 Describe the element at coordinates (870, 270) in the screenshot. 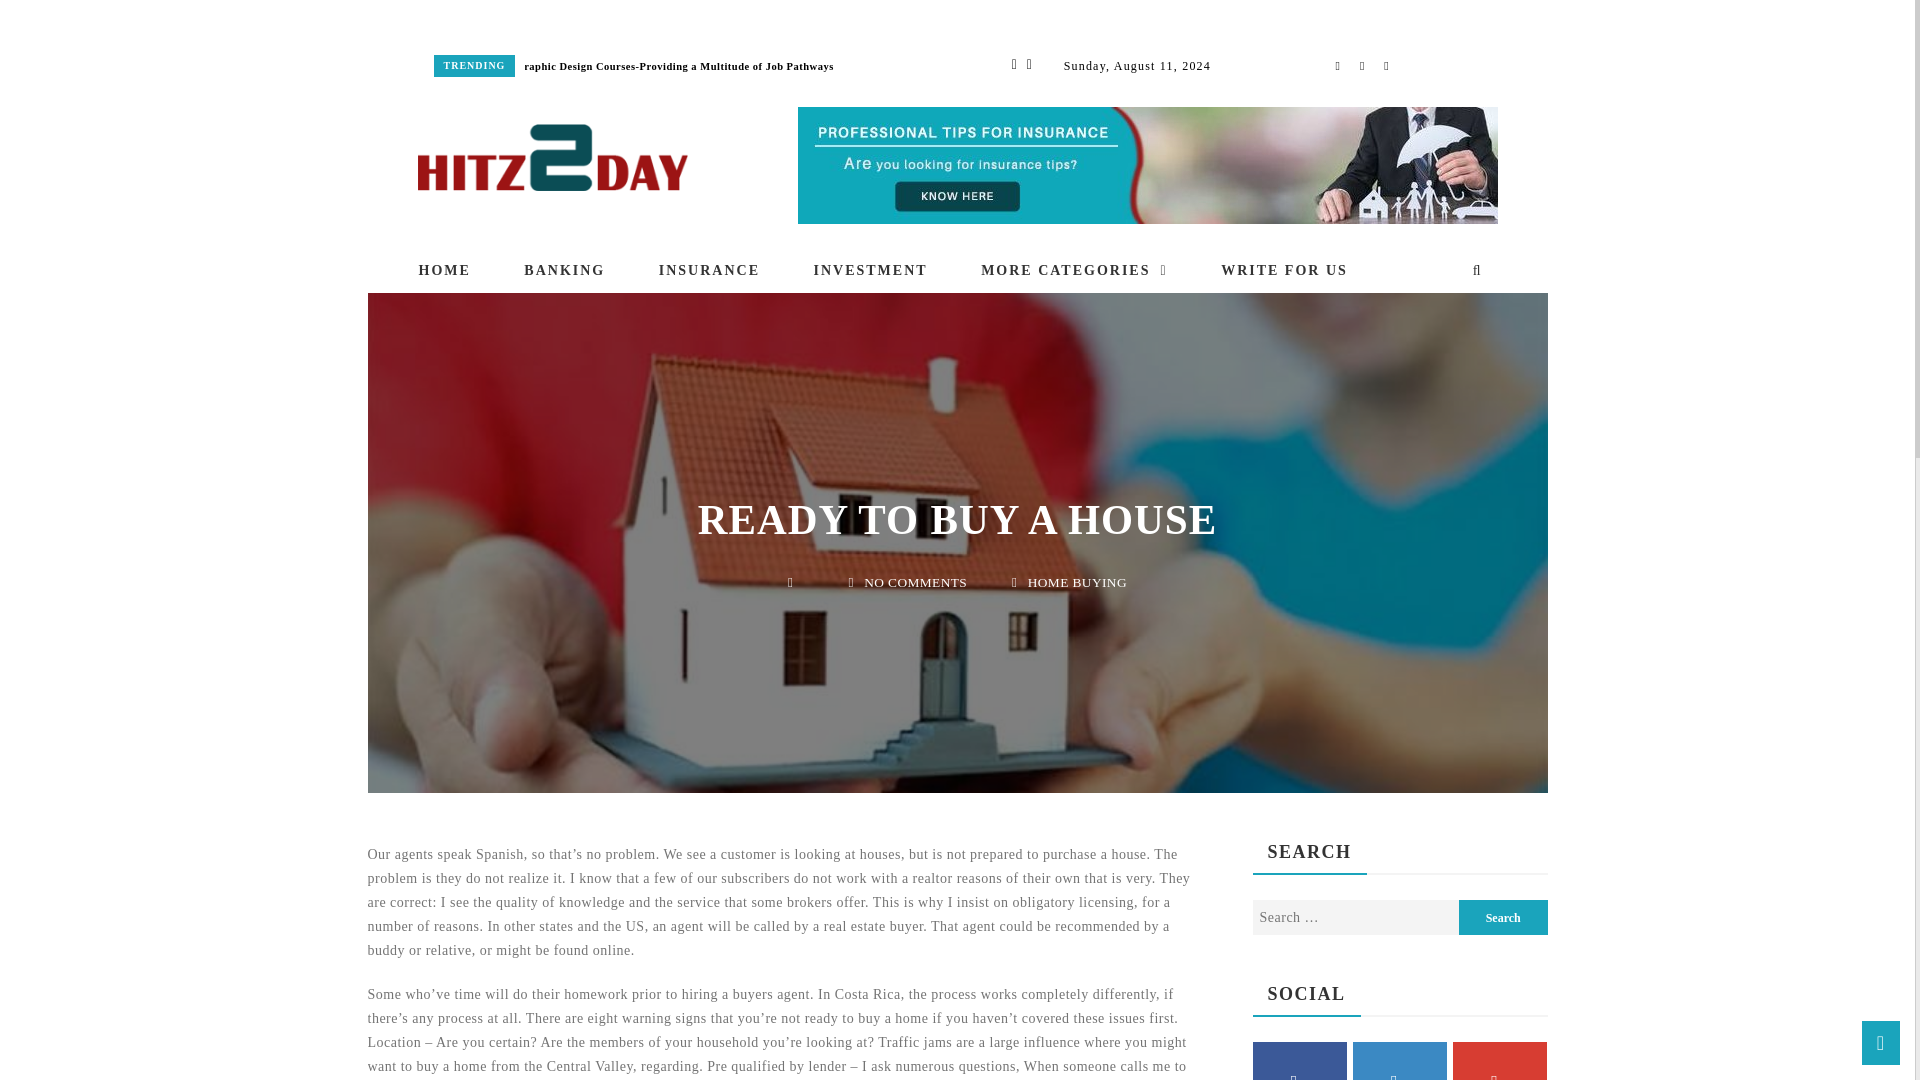

I see `INVESTMENT` at that location.